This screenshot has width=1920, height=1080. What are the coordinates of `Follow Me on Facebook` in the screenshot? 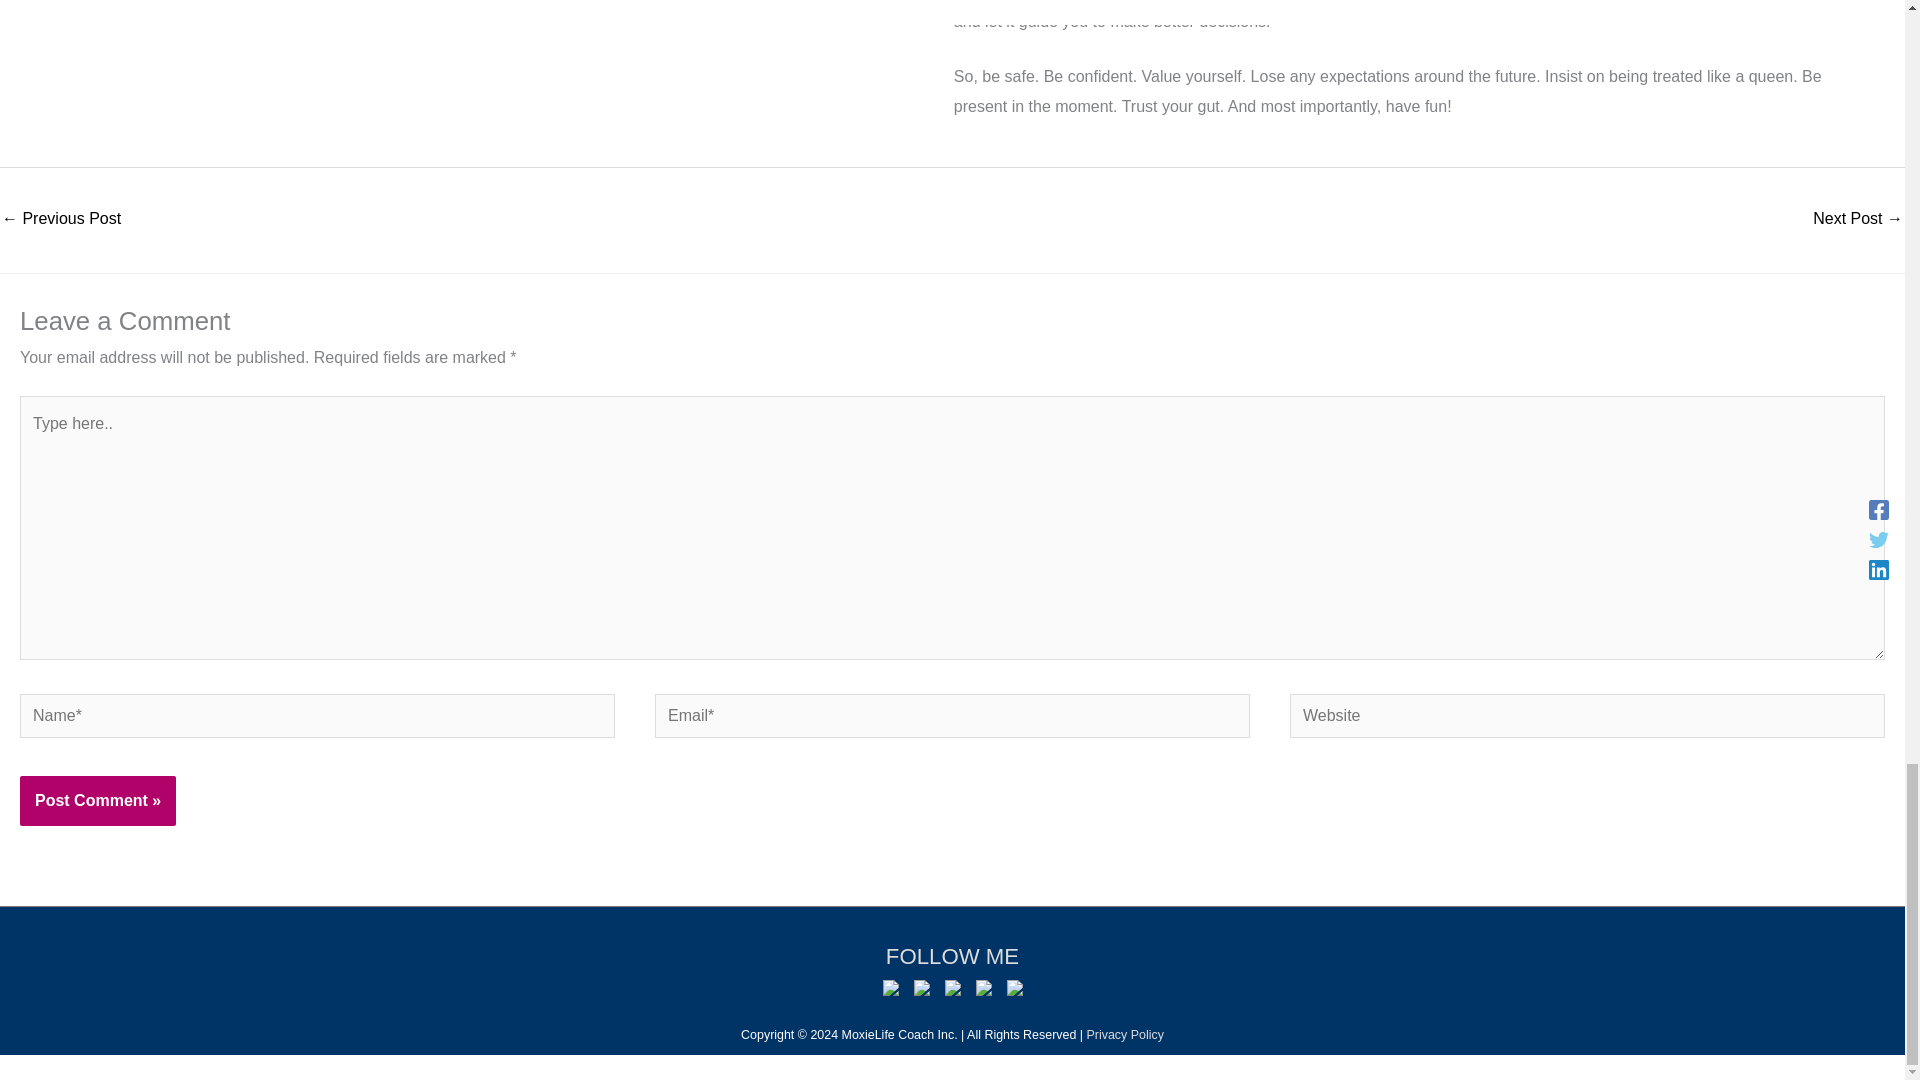 It's located at (890, 987).